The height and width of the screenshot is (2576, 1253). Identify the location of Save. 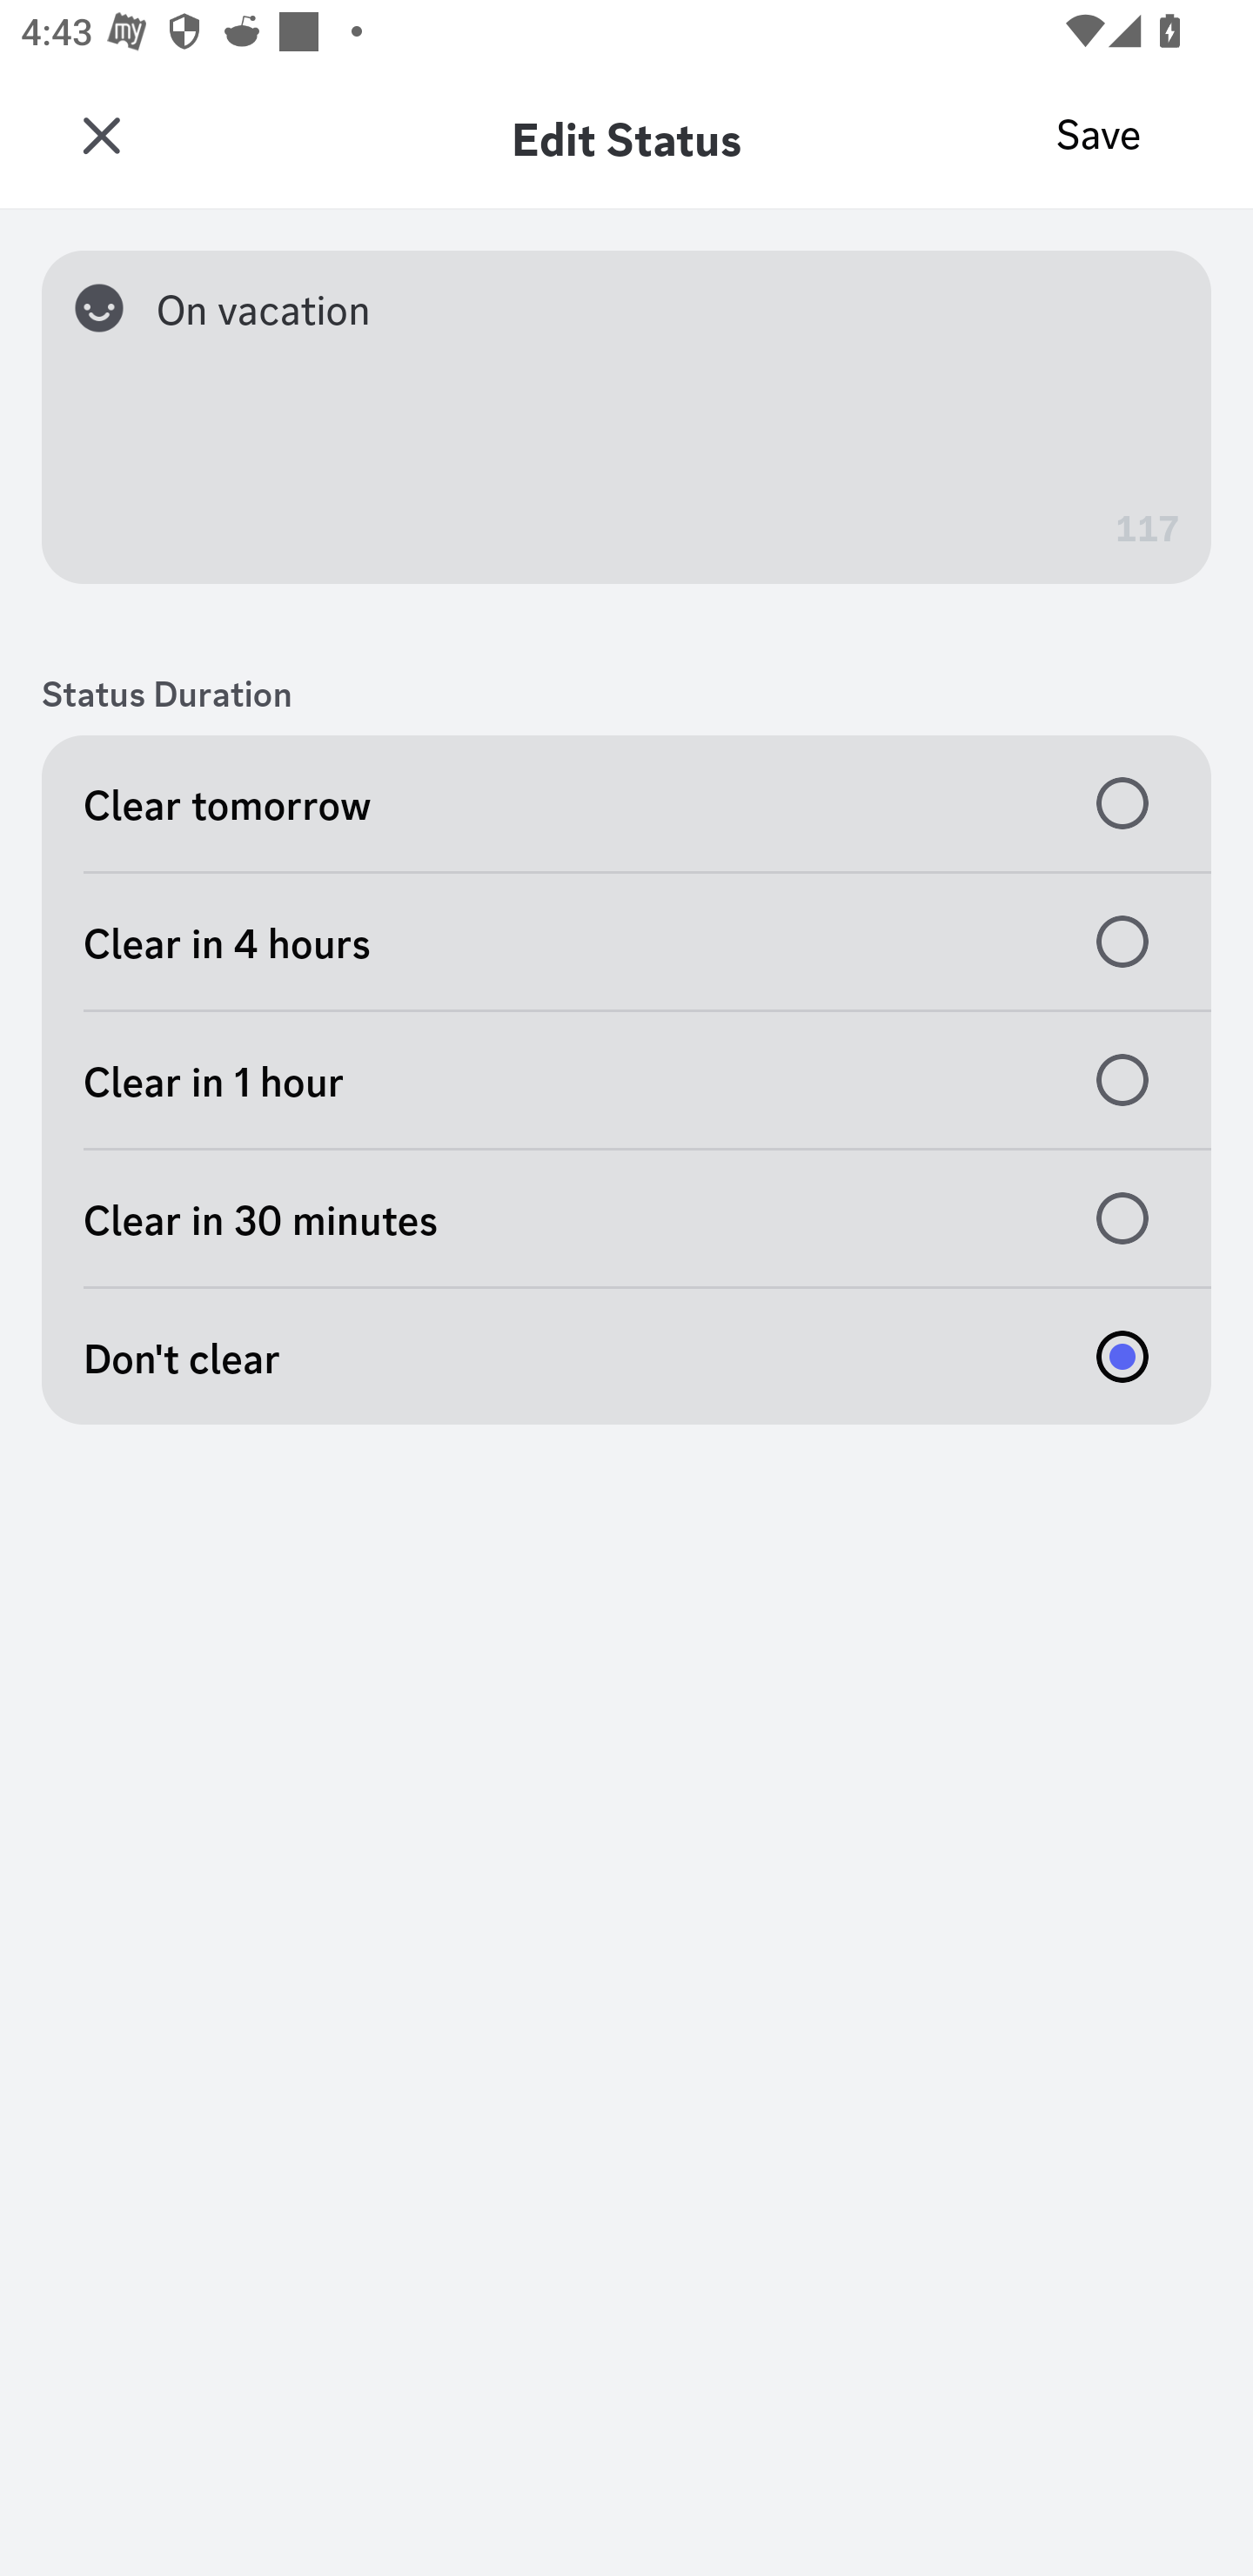
(1098, 135).